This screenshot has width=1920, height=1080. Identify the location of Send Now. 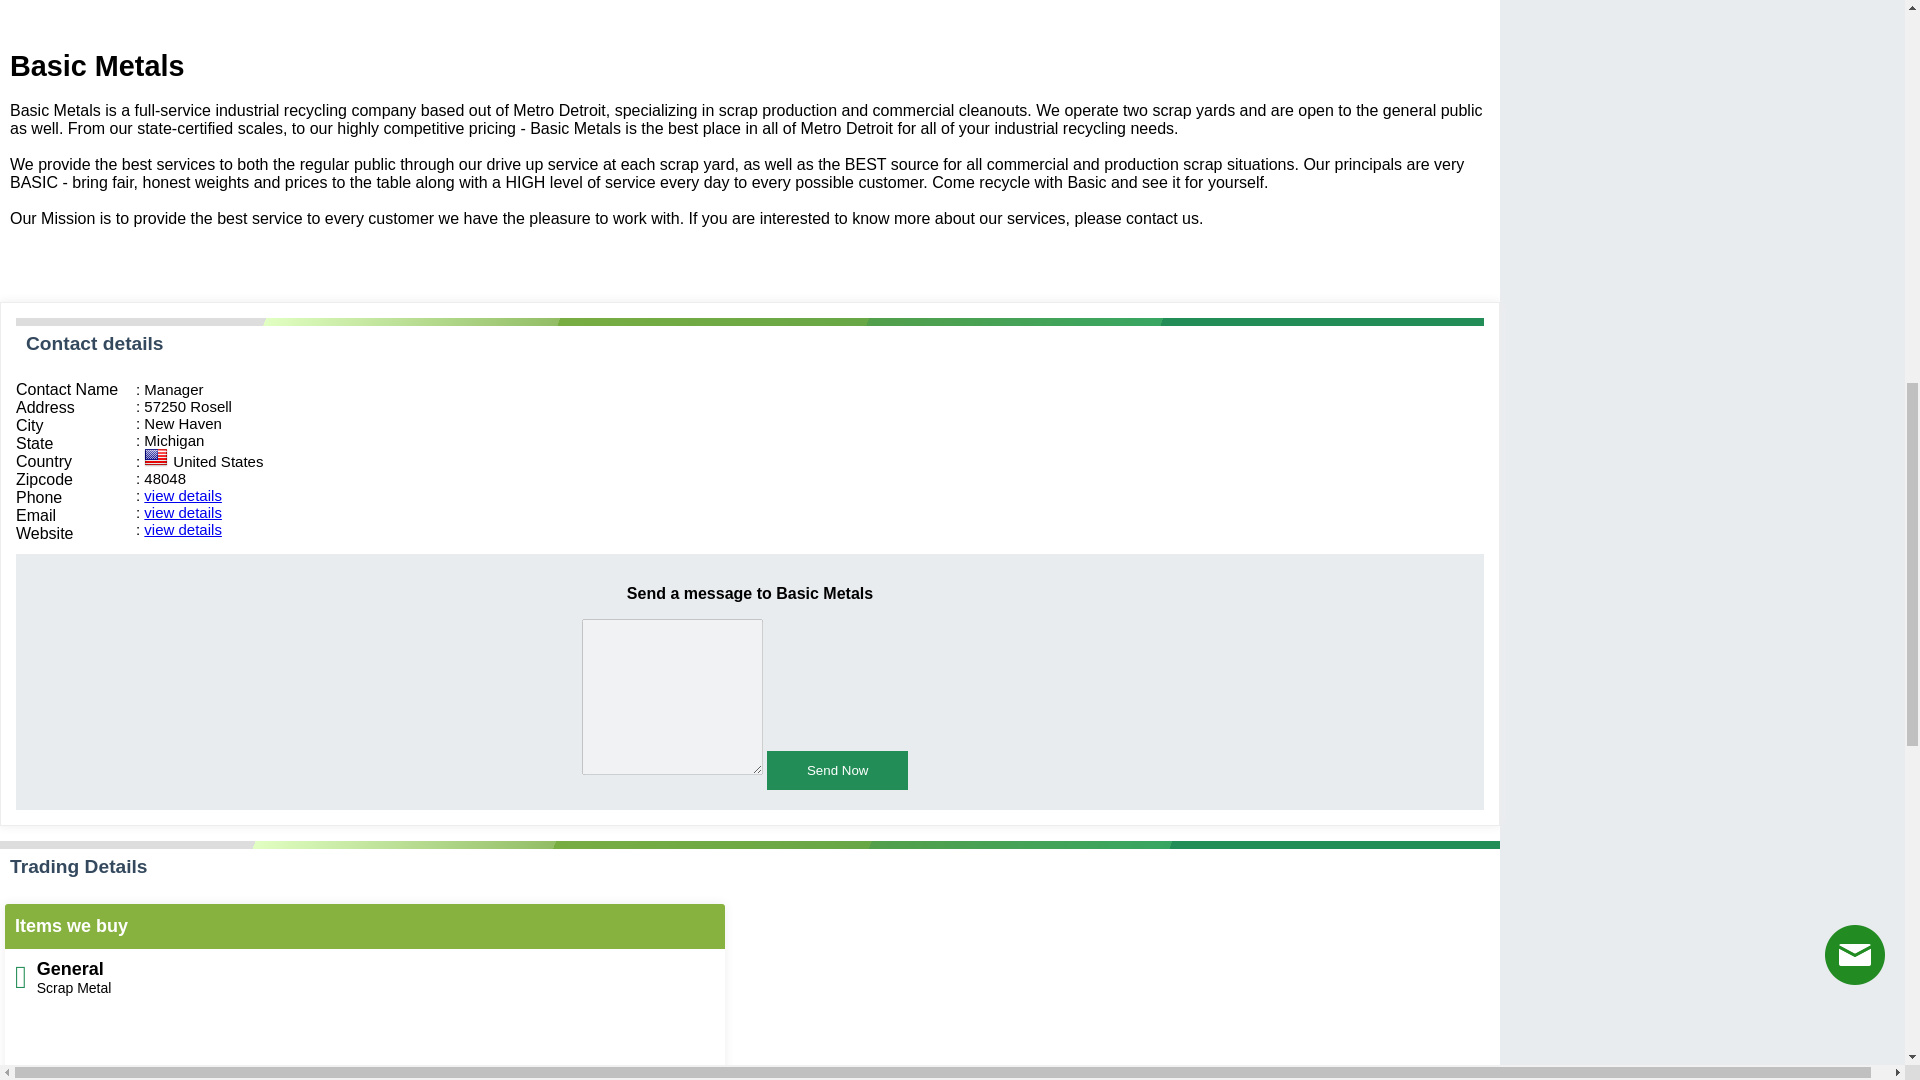
(837, 770).